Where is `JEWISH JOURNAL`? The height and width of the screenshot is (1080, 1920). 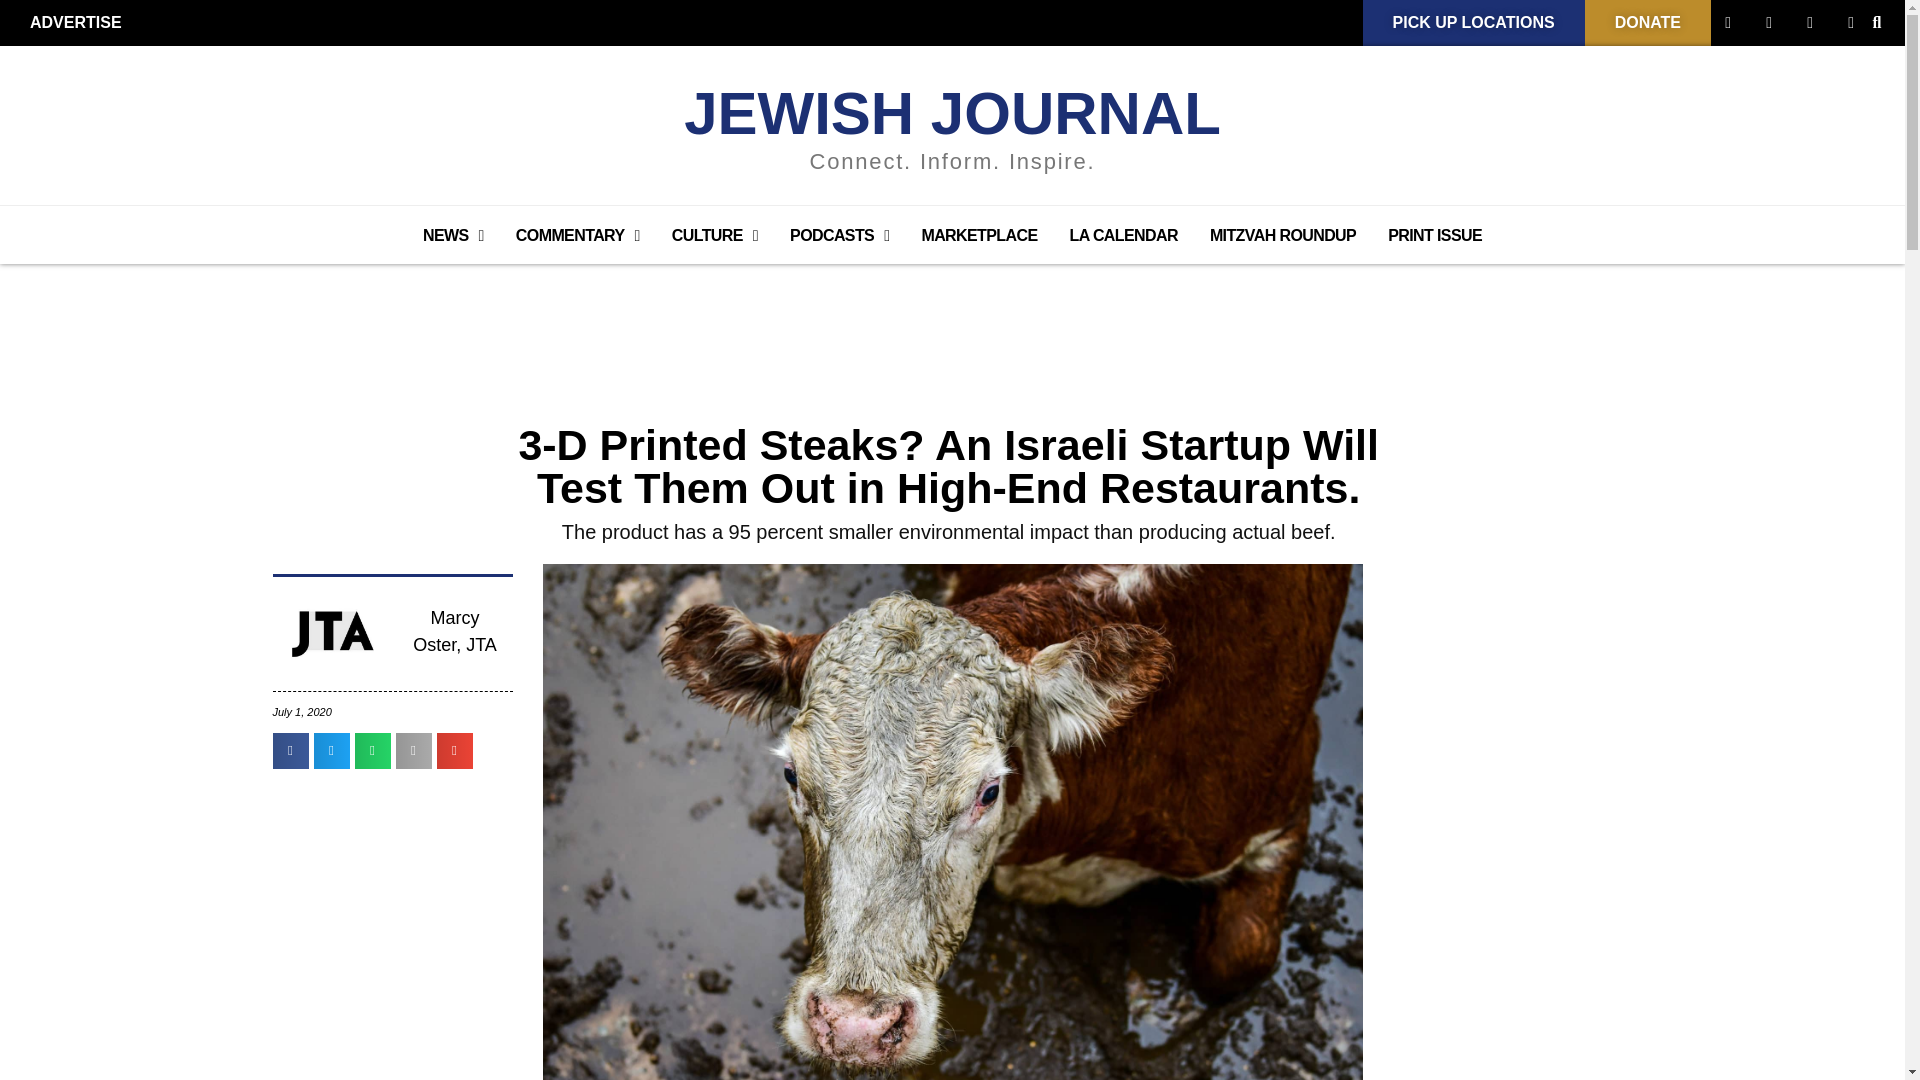 JEWISH JOURNAL is located at coordinates (952, 112).